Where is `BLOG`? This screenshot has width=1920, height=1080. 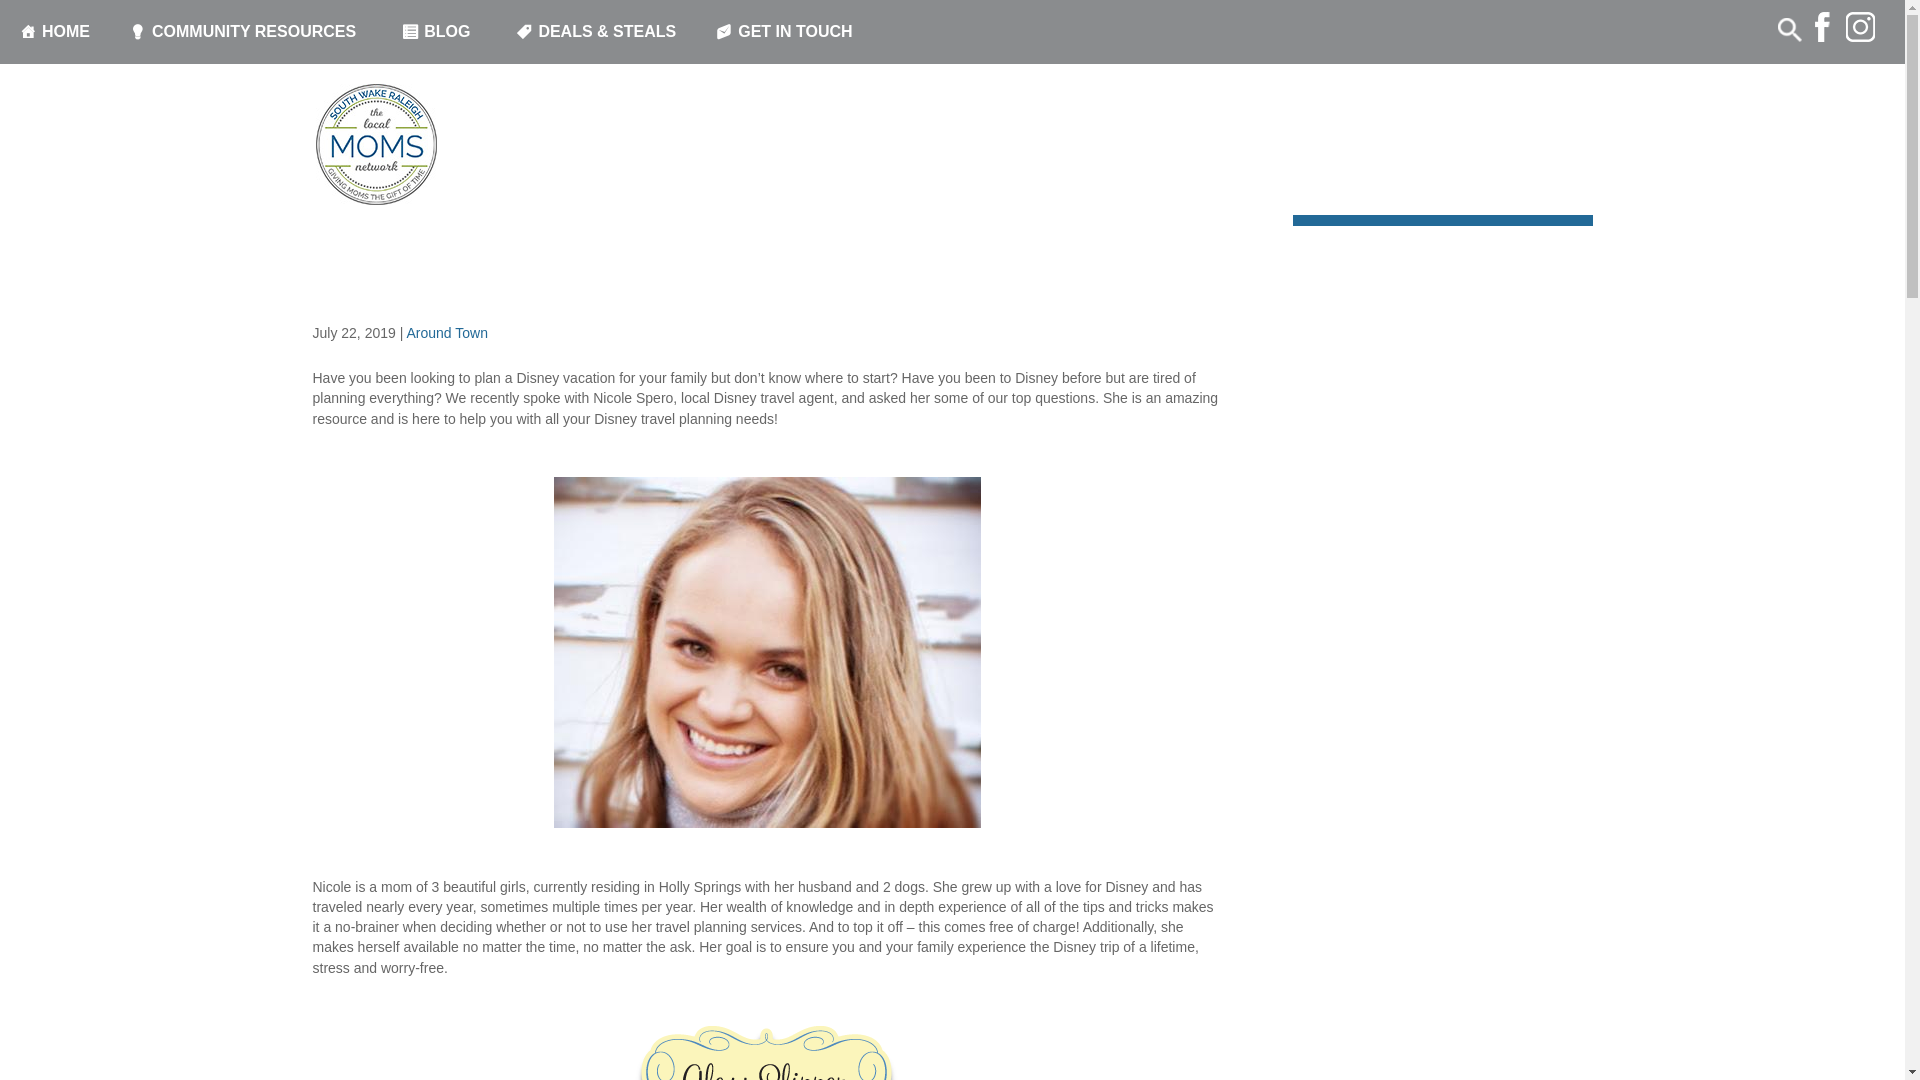 BLOG is located at coordinates (438, 32).